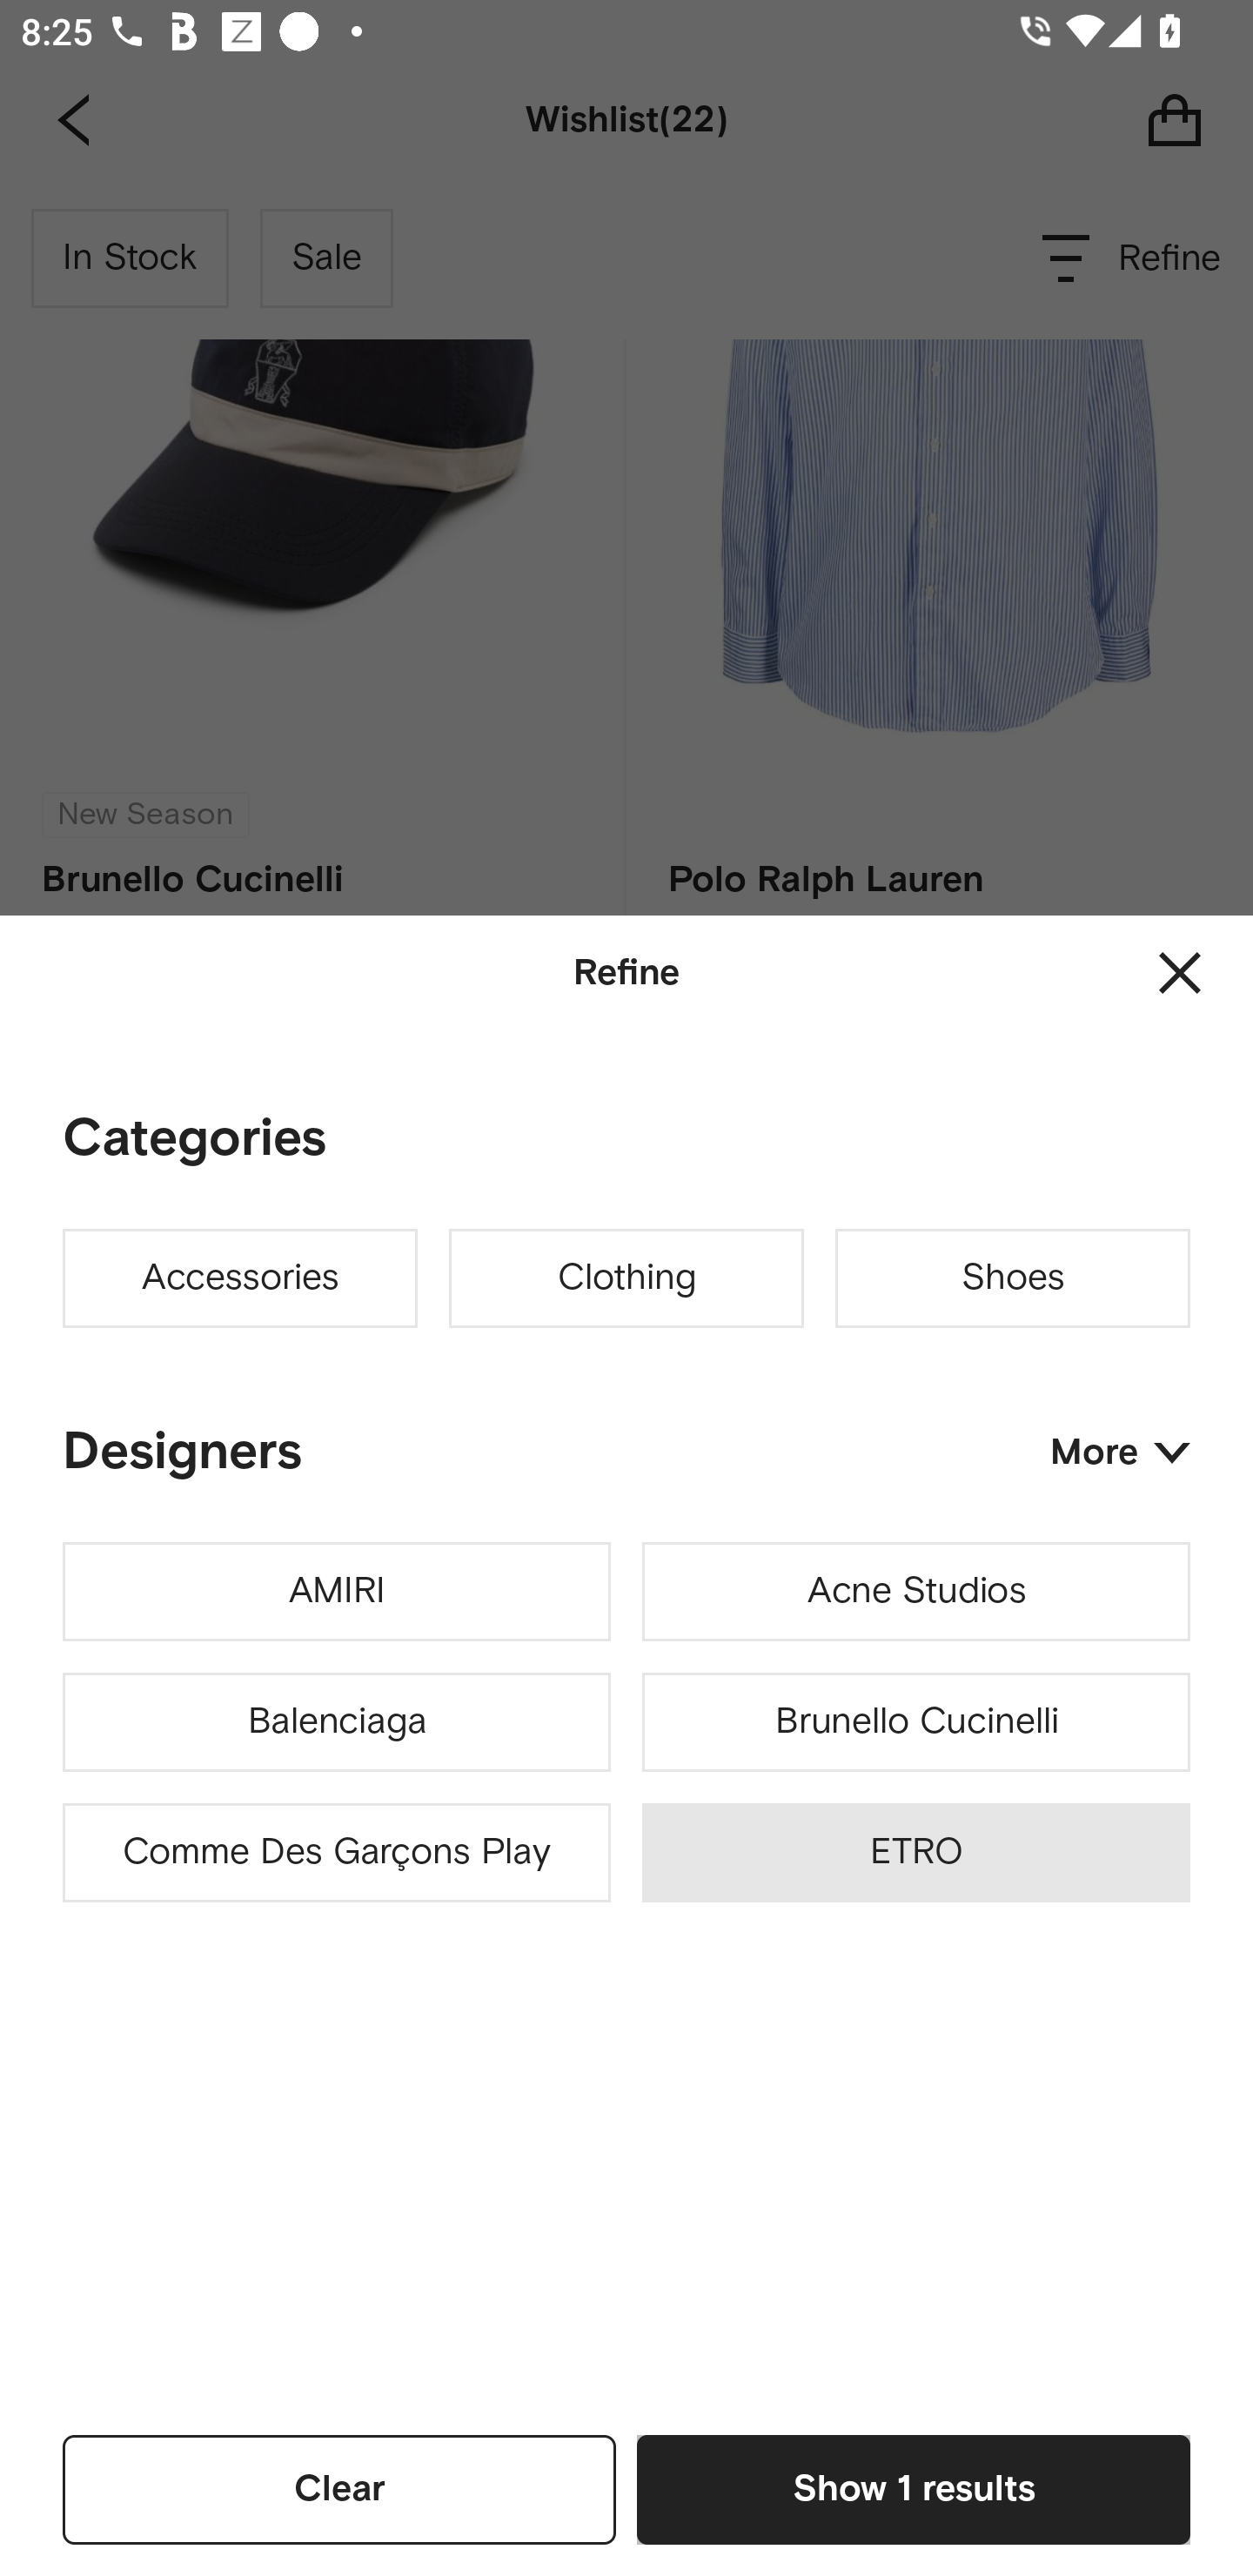 Image resolution: width=1253 pixels, height=2576 pixels. Describe the element at coordinates (337, 1721) in the screenshot. I see `Balenciaga` at that location.